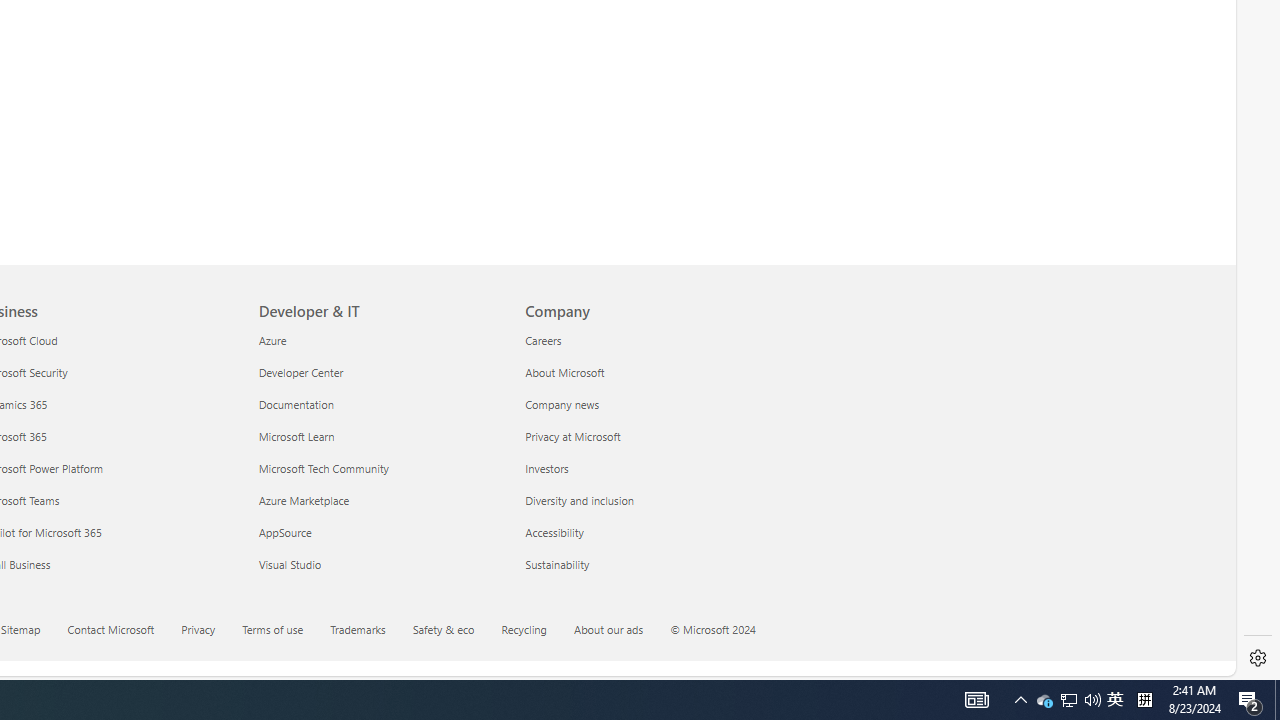 This screenshot has height=720, width=1280. Describe the element at coordinates (272, 339) in the screenshot. I see `Azure Developer & IT` at that location.